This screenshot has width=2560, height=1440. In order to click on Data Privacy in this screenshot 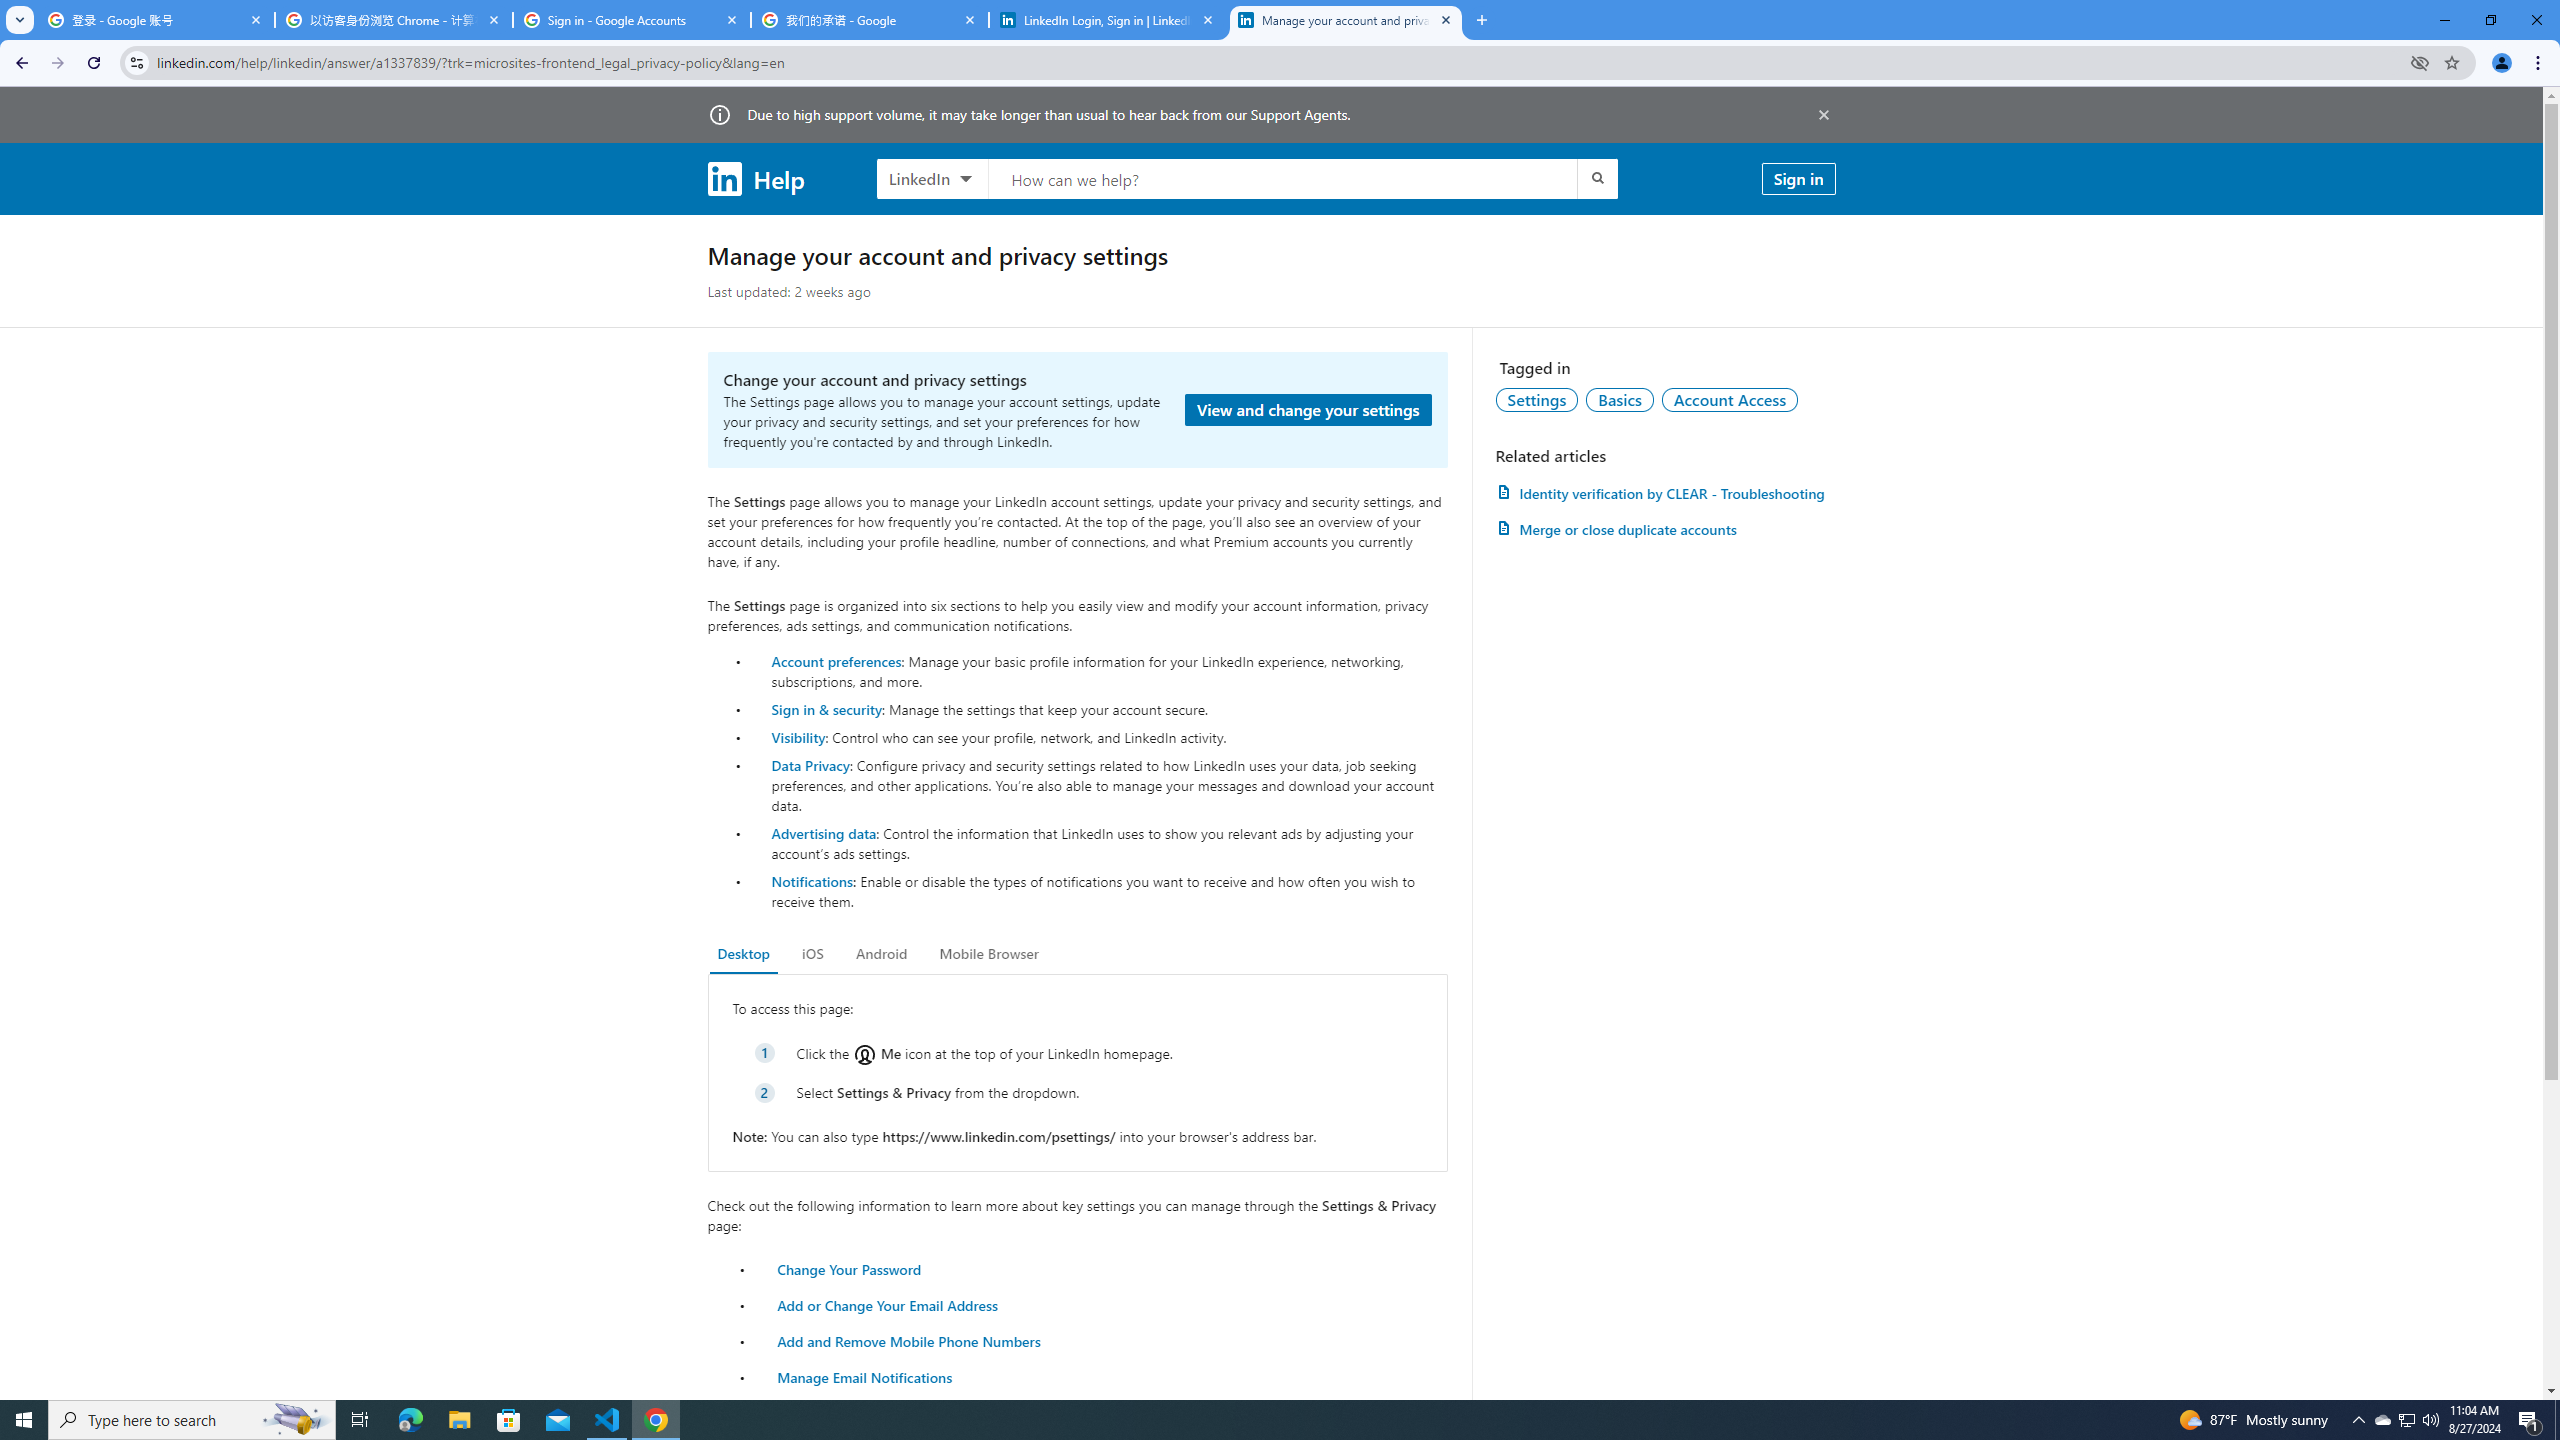, I will do `click(810, 764)`.